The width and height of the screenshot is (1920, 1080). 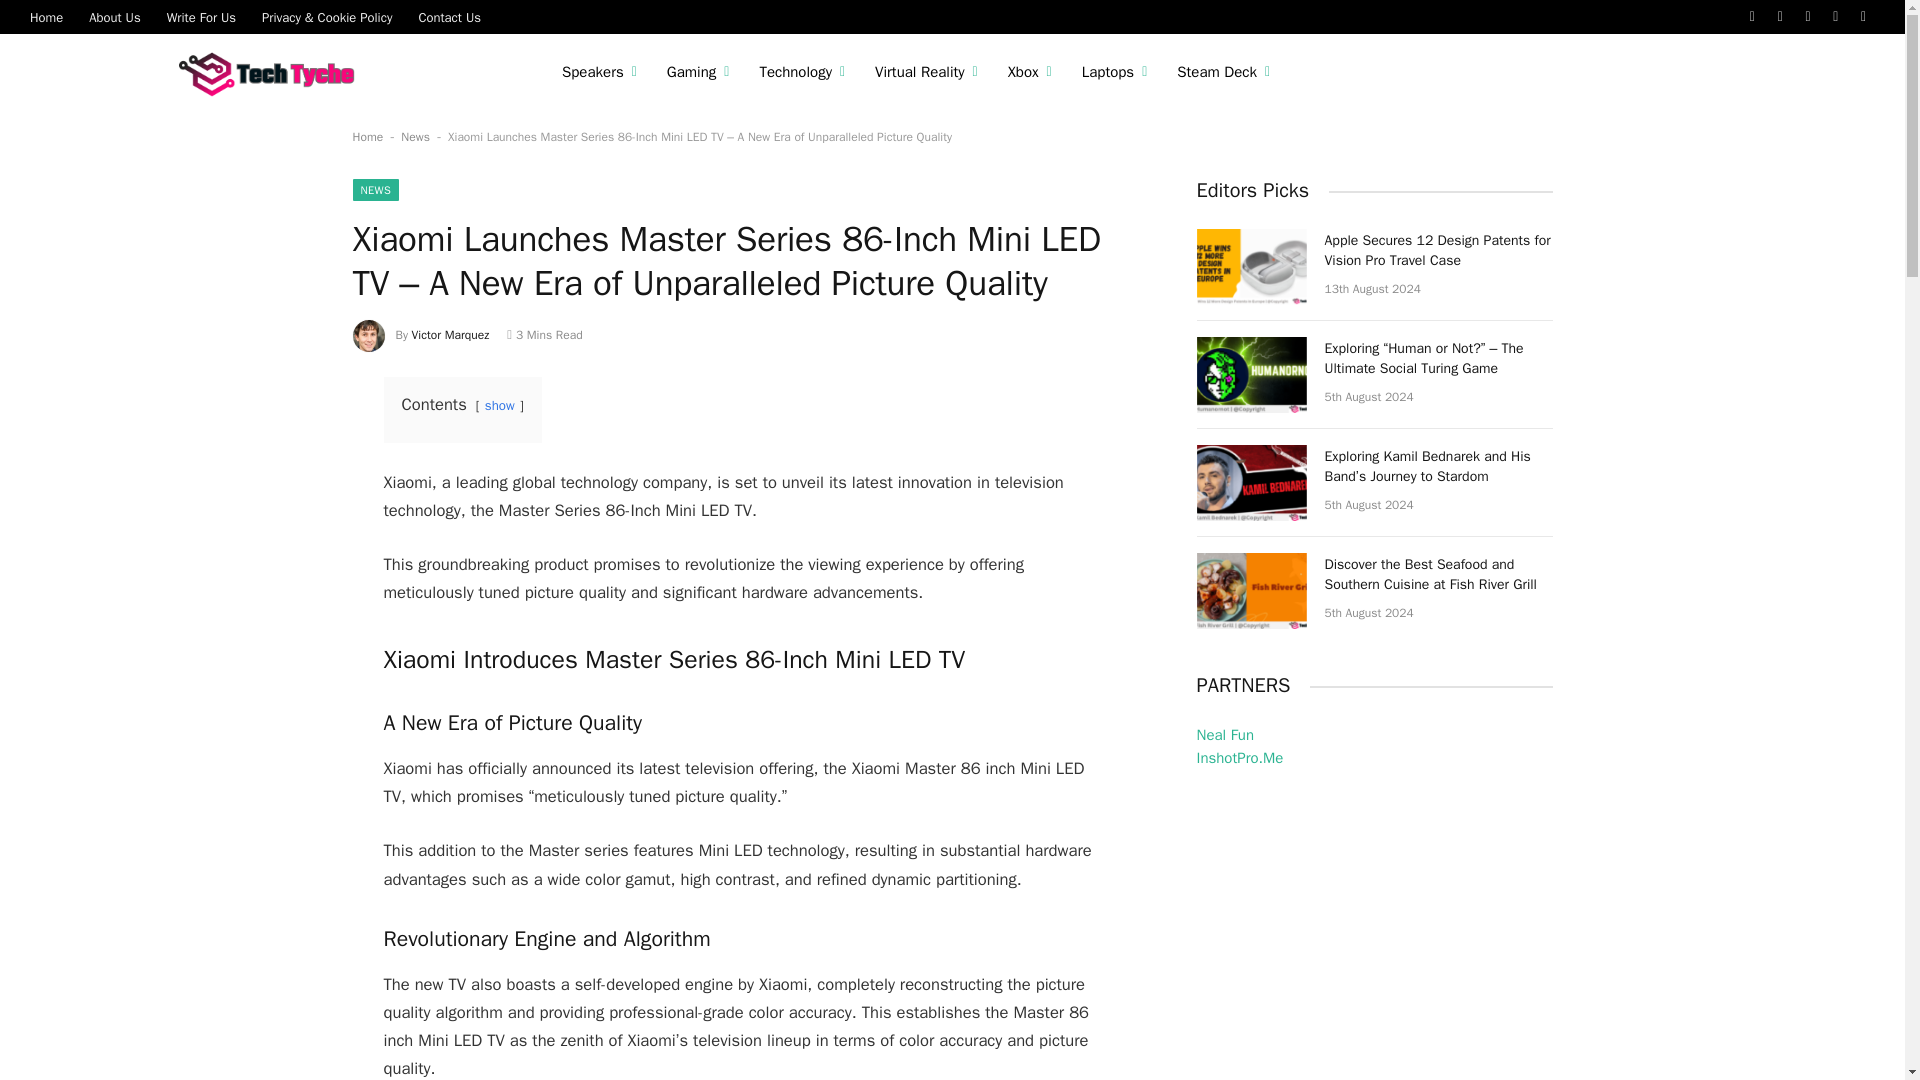 I want to click on Posts by Victor Marquez, so click(x=450, y=335).